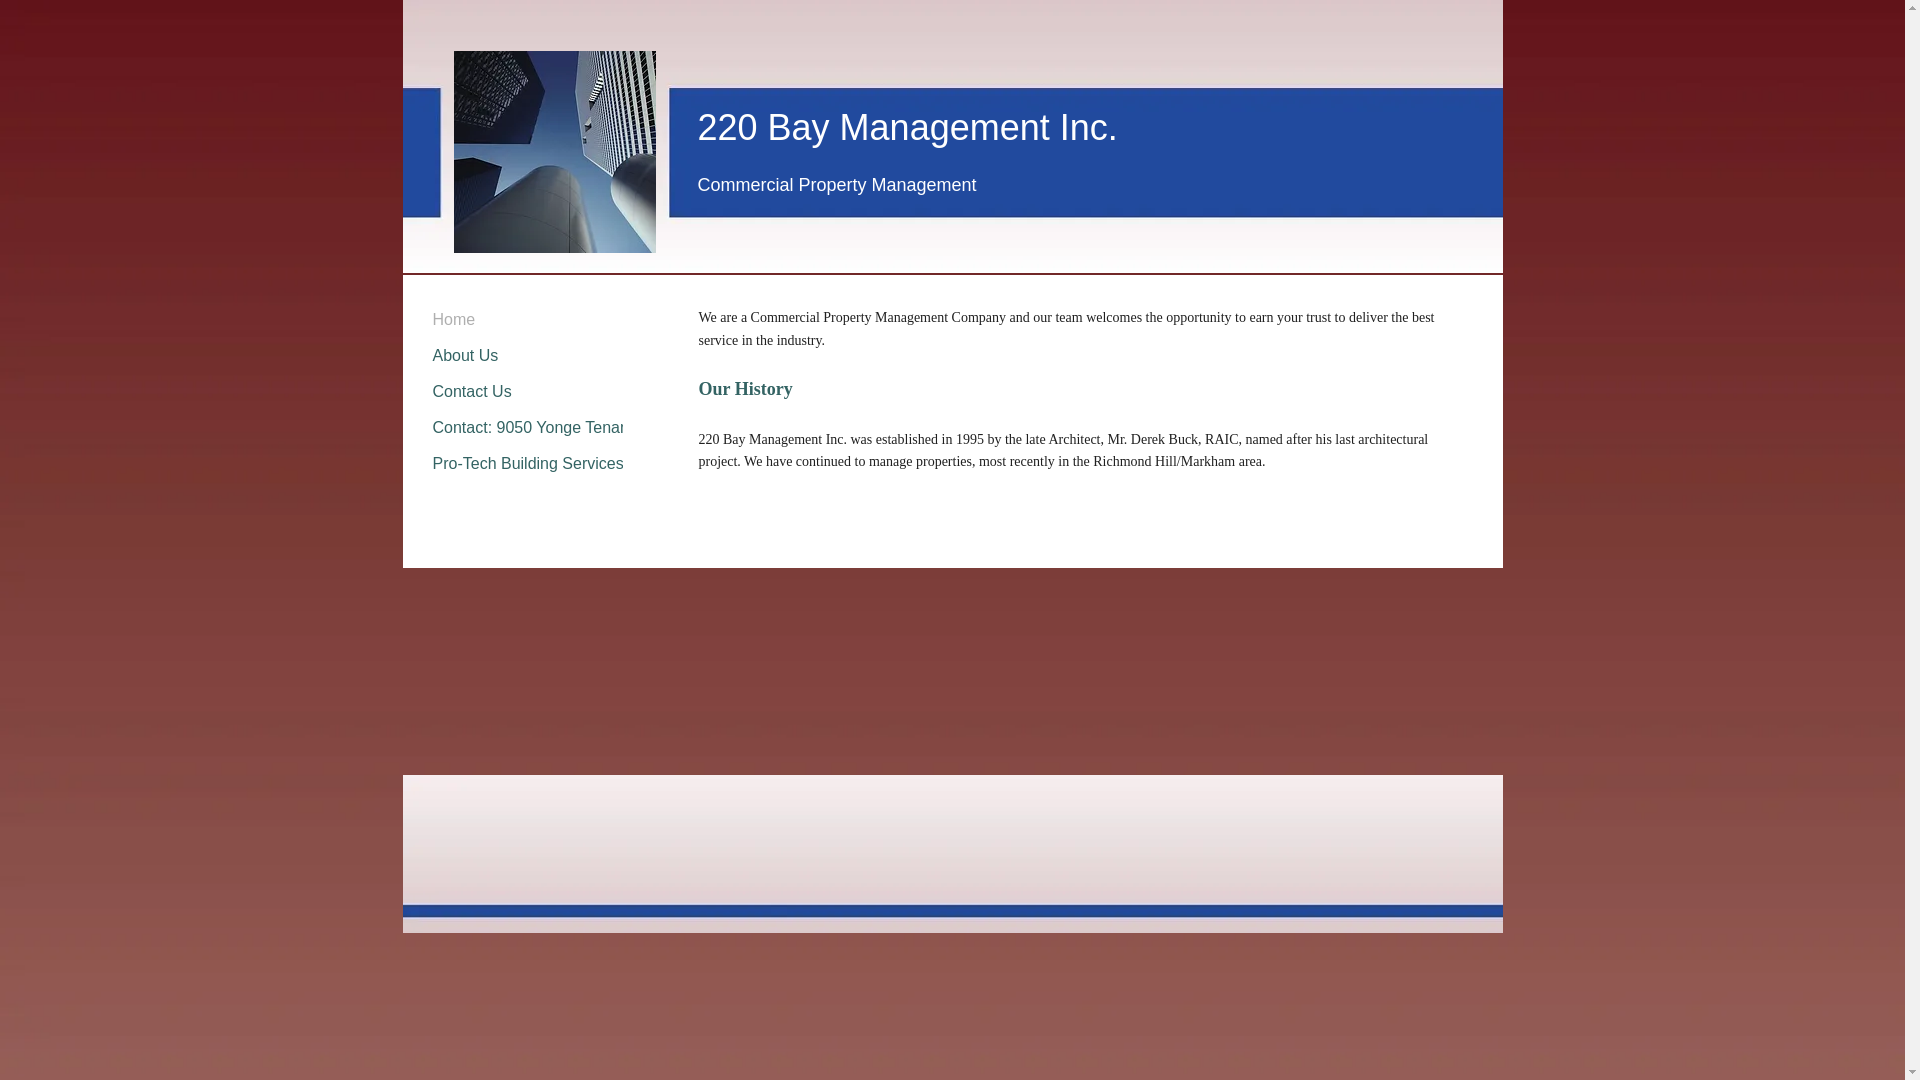  I want to click on Contact Us, so click(472, 392).